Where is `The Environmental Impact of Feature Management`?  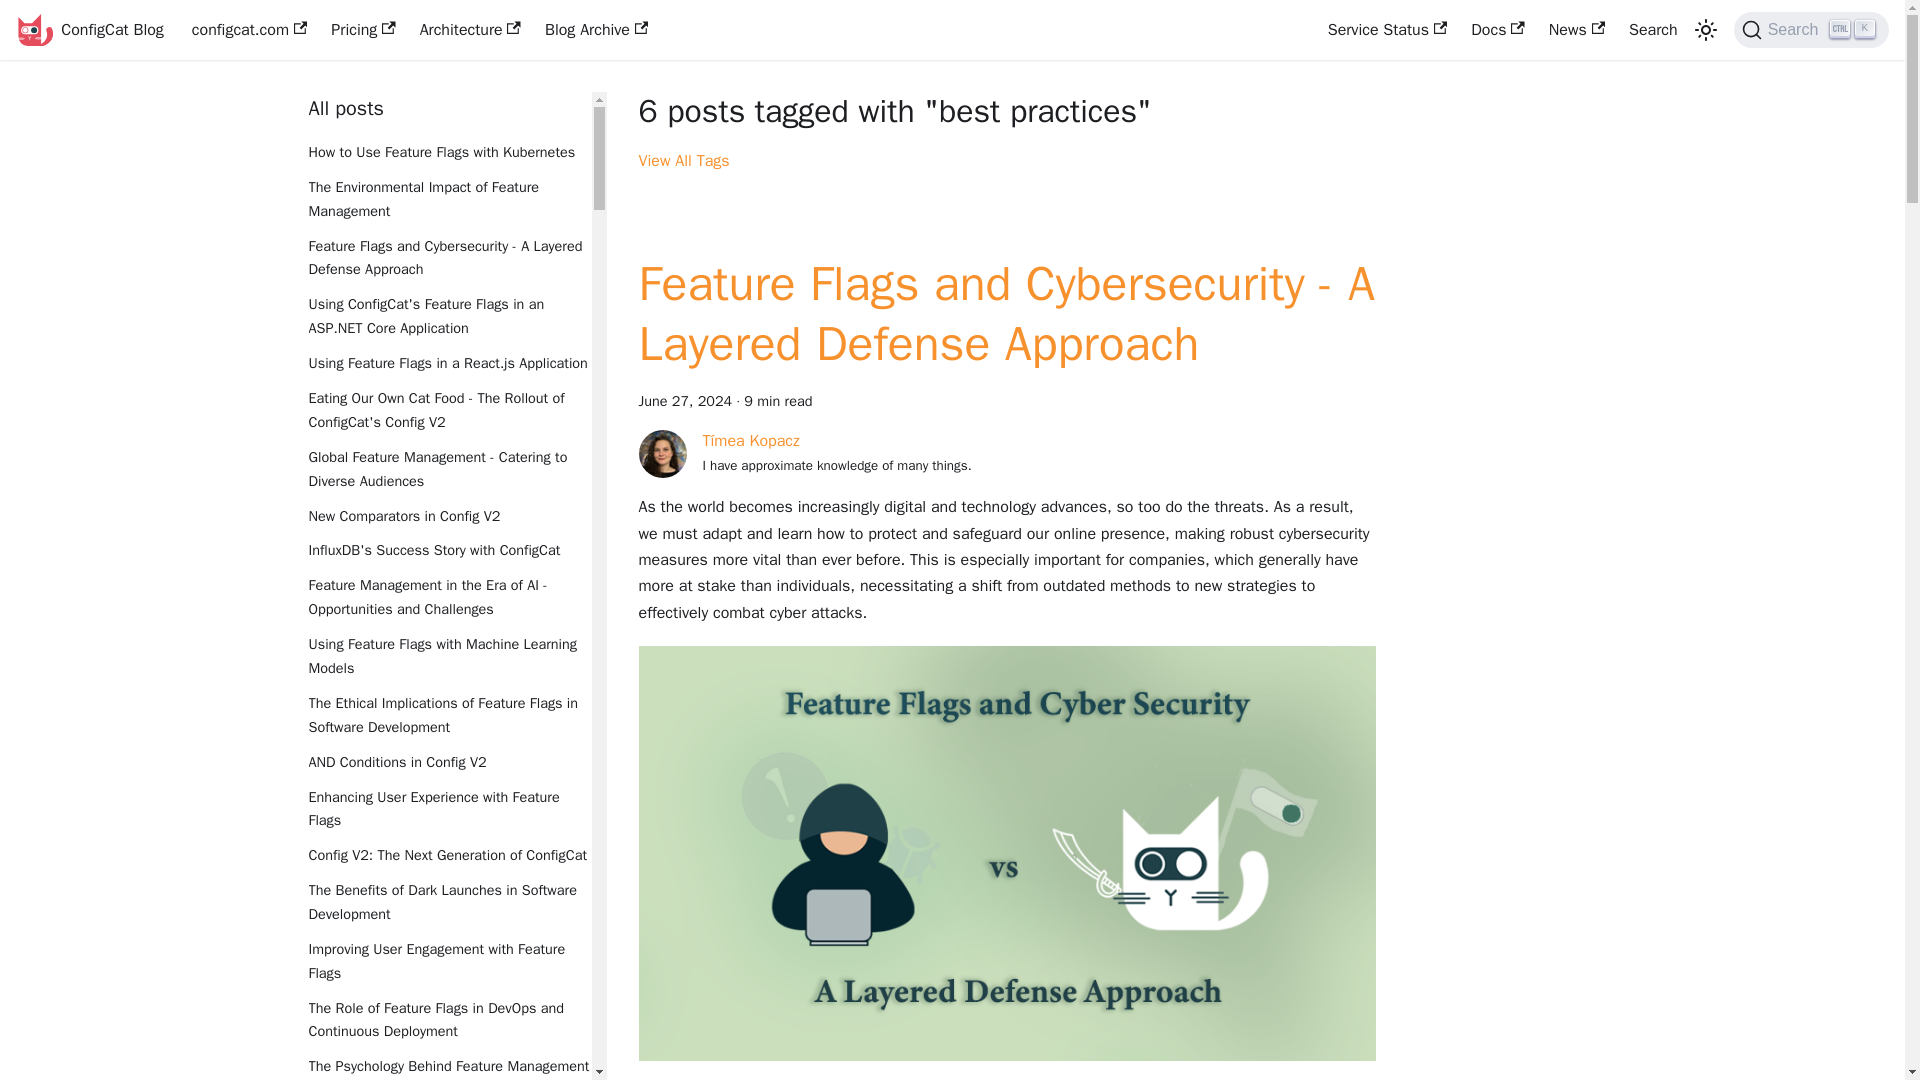
The Environmental Impact of Feature Management is located at coordinates (449, 200).